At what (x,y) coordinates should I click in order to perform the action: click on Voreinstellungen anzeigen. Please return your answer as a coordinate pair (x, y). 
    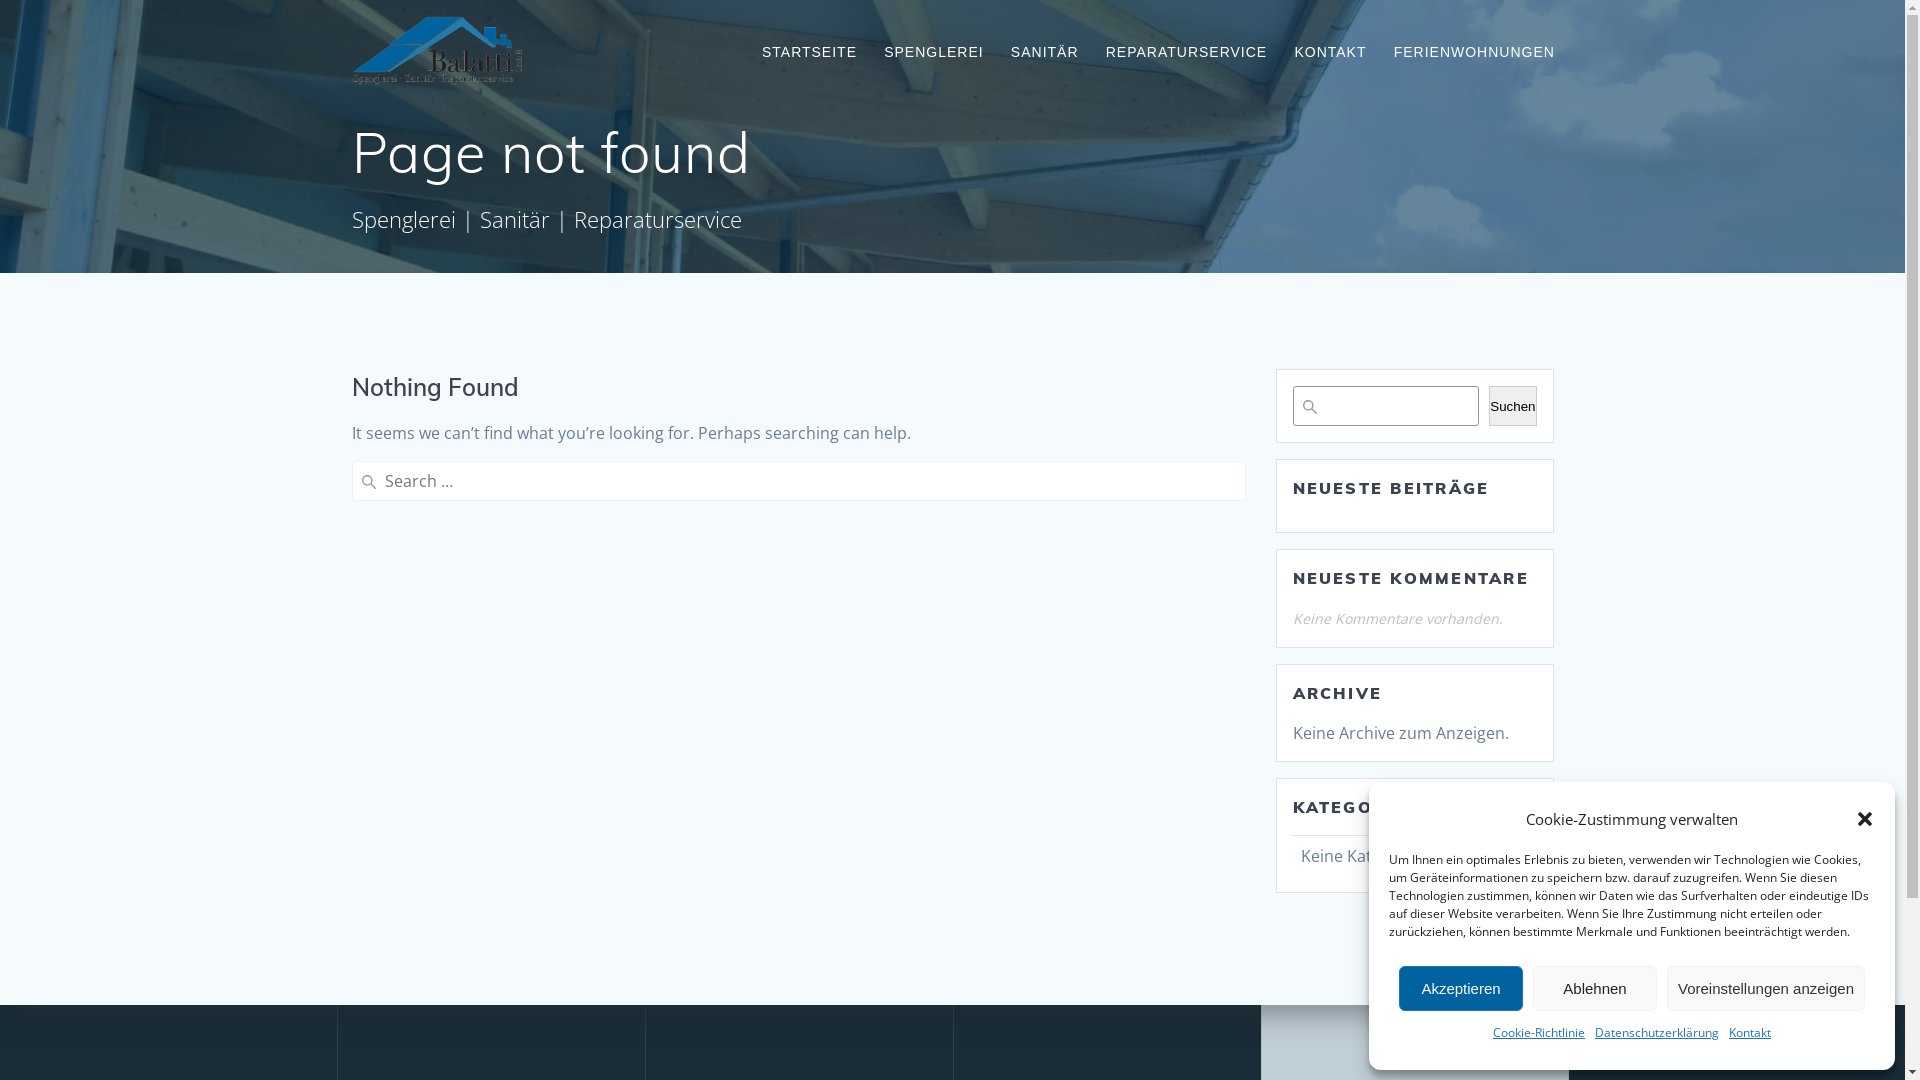
    Looking at the image, I should click on (1766, 988).